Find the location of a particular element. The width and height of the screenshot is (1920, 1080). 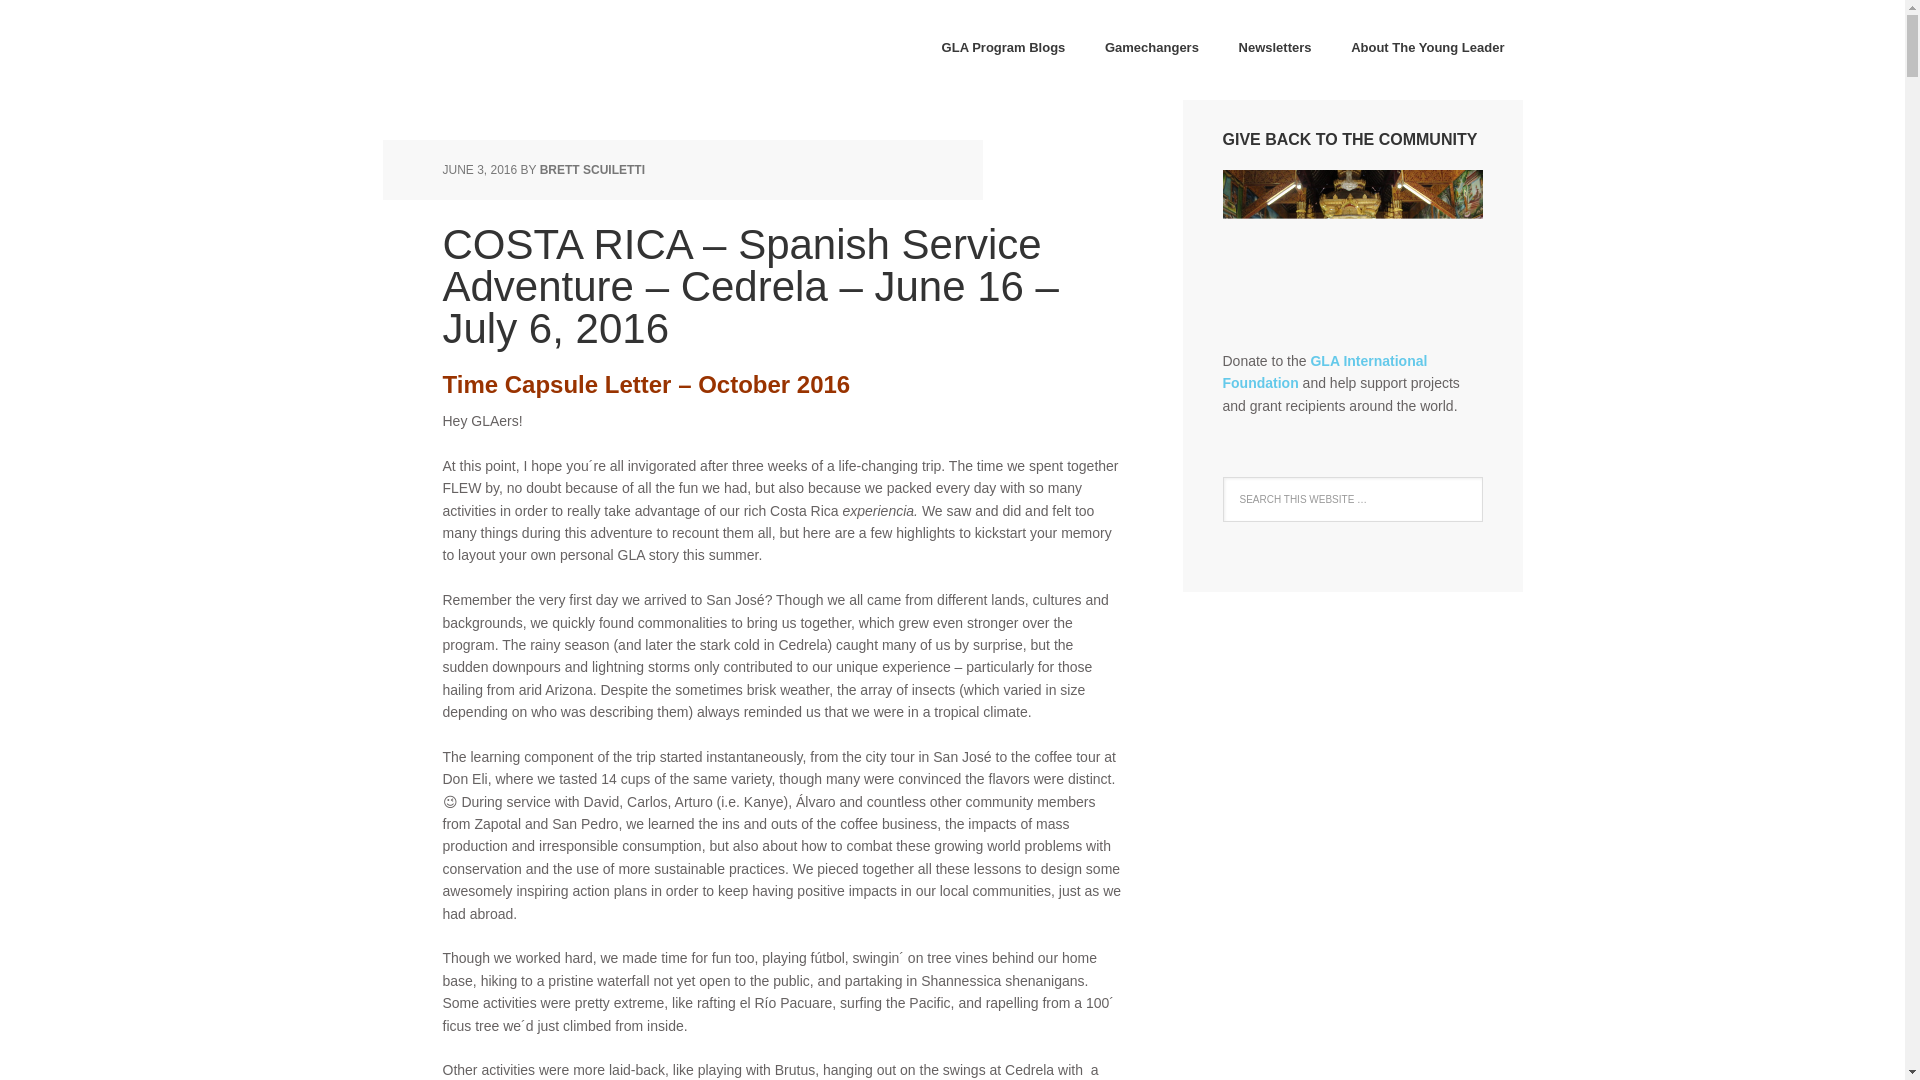

Newsletters is located at coordinates (1276, 49).